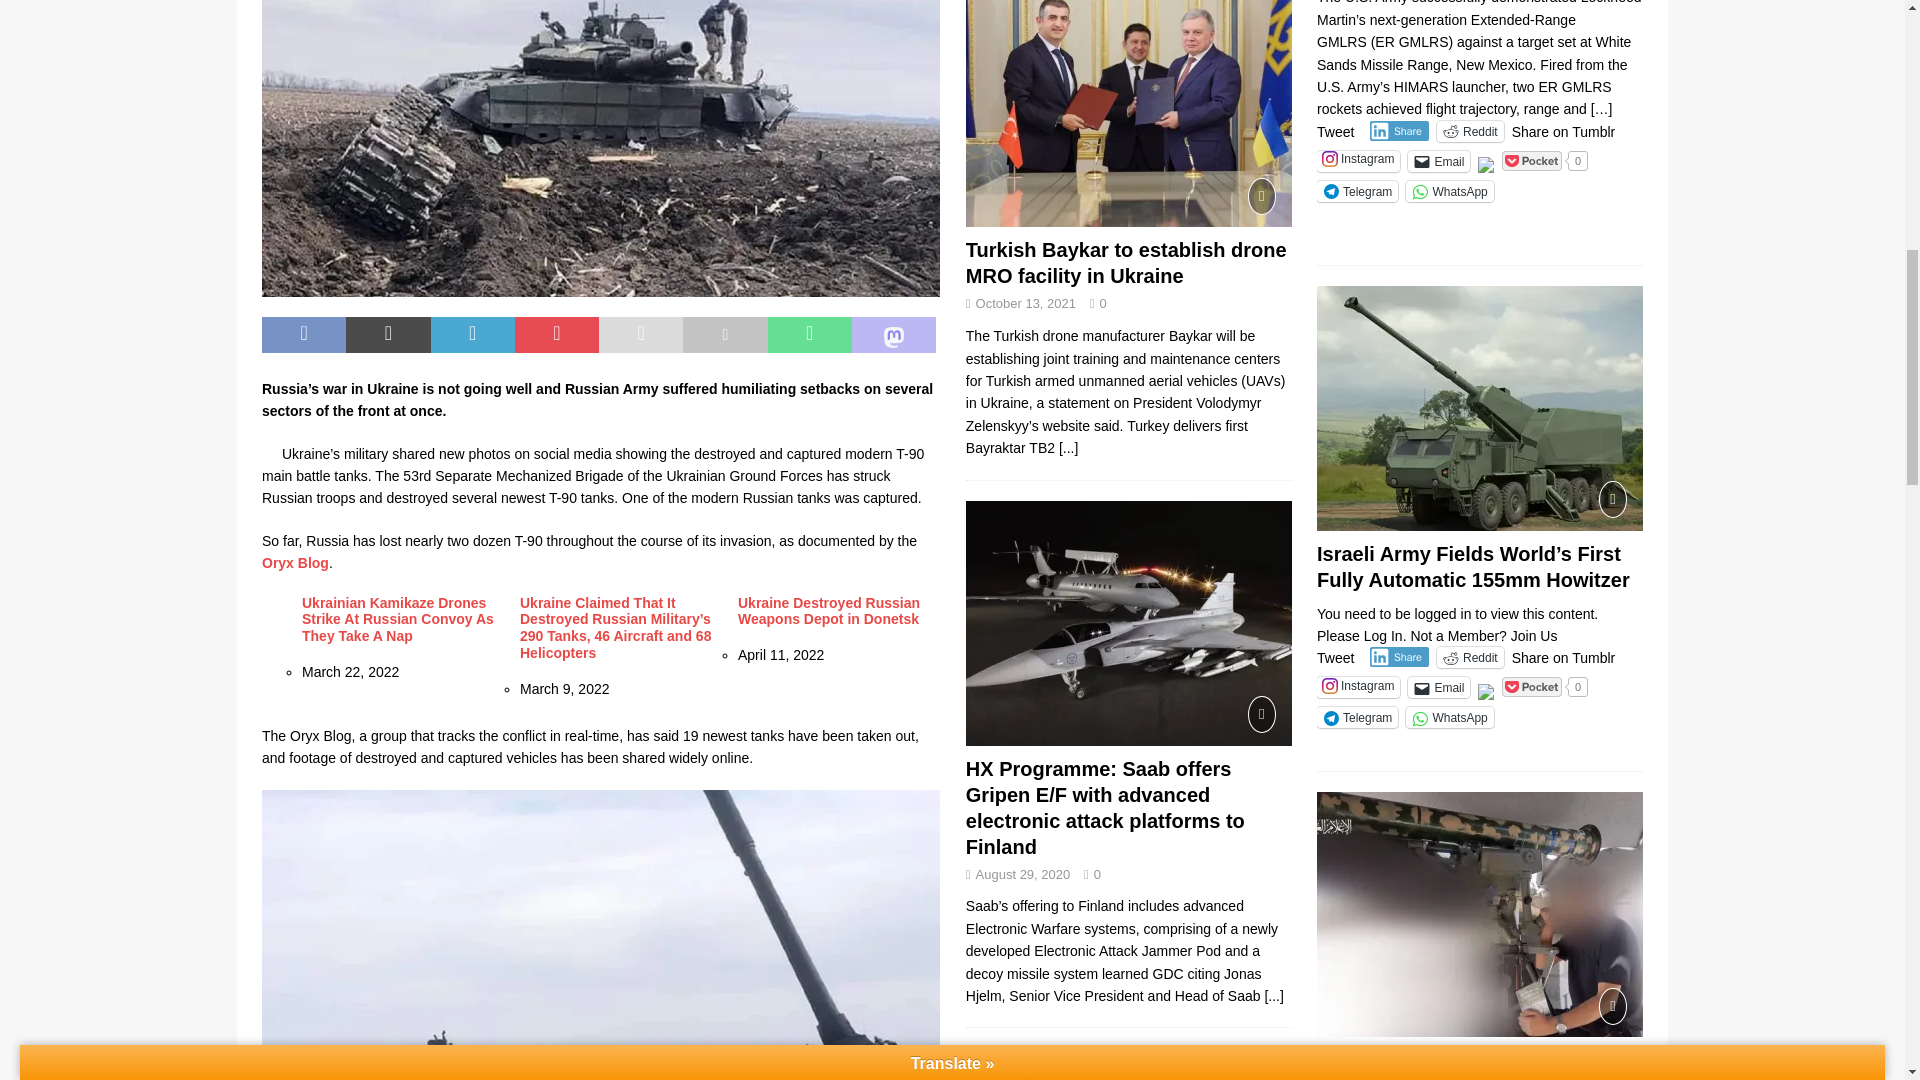 This screenshot has width=1920, height=1080. Describe the element at coordinates (472, 335) in the screenshot. I see `Share on LinkedIn` at that location.